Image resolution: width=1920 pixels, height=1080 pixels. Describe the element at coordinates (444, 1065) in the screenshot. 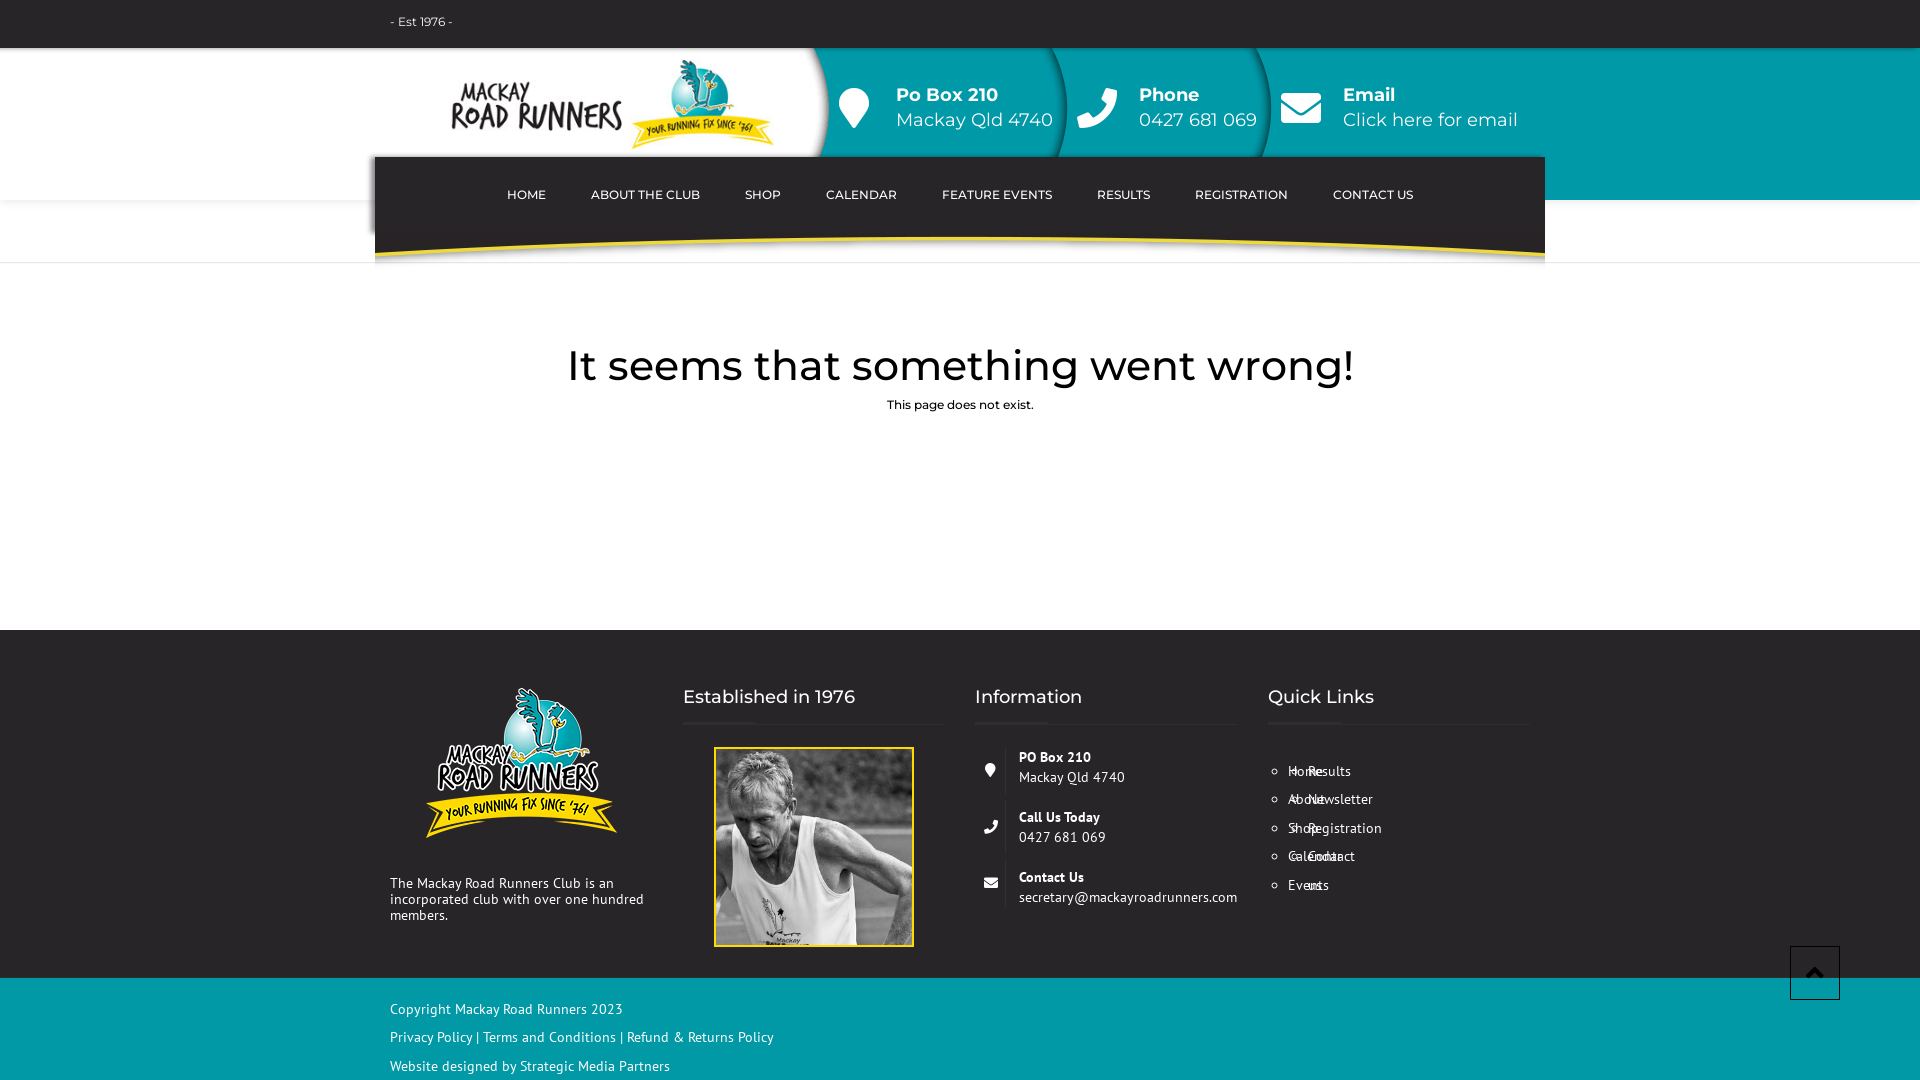

I see `Website designed` at that location.